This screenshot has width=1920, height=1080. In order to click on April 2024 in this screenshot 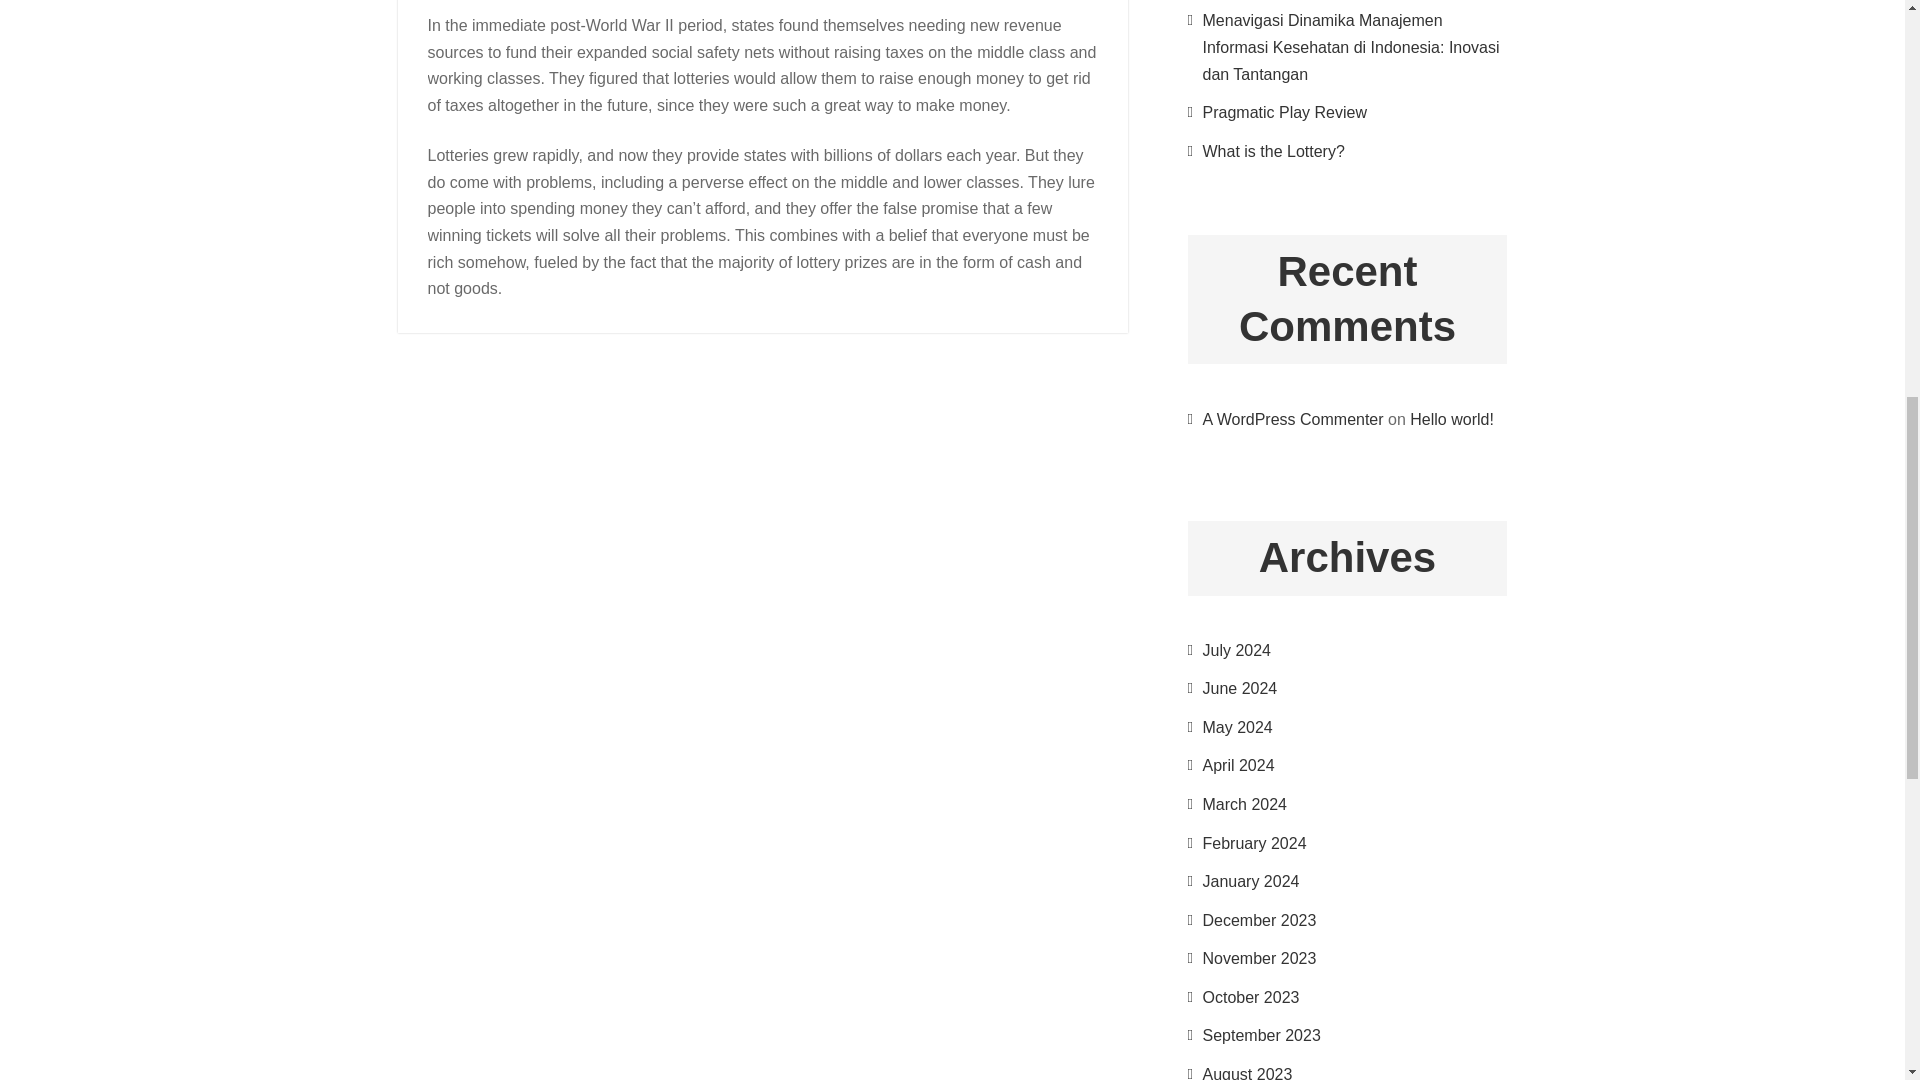, I will do `click(1238, 766)`.